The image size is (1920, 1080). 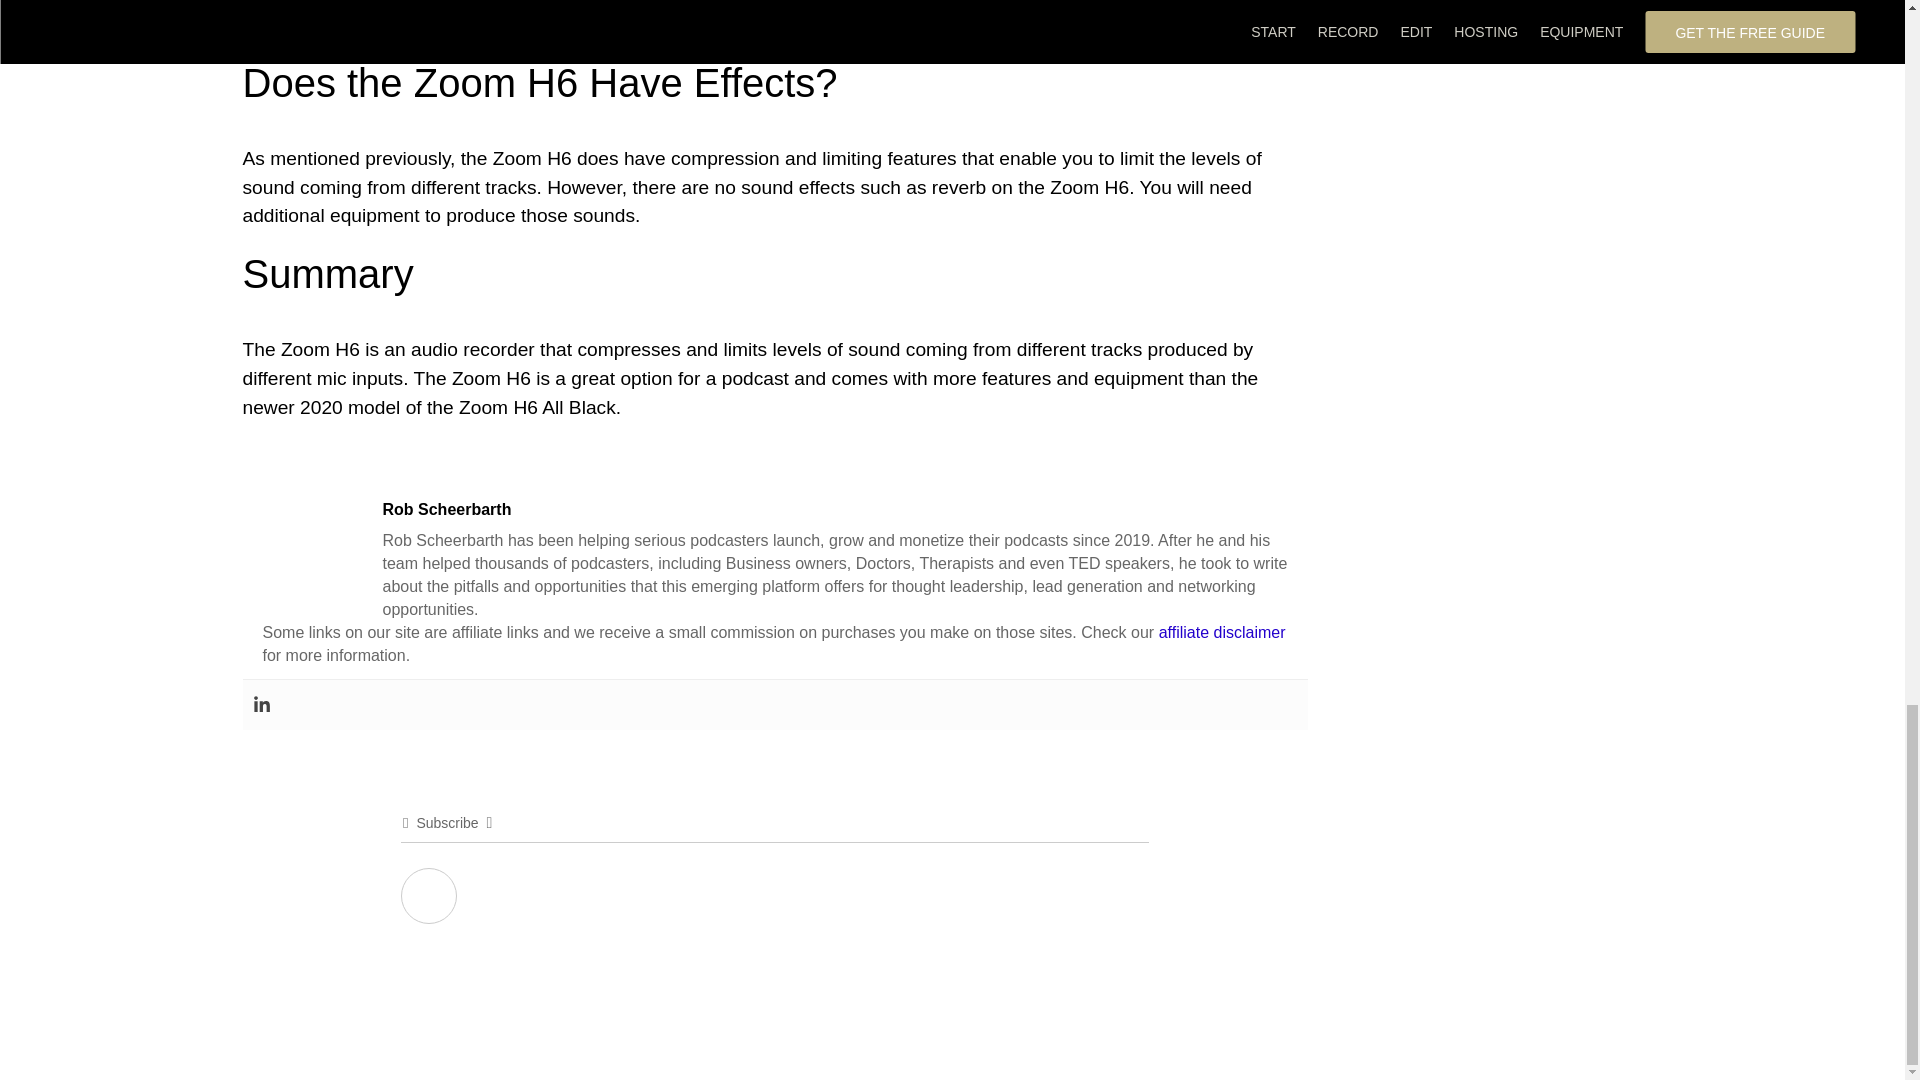 I want to click on Rob Scheerbarth, so click(x=446, y=506).